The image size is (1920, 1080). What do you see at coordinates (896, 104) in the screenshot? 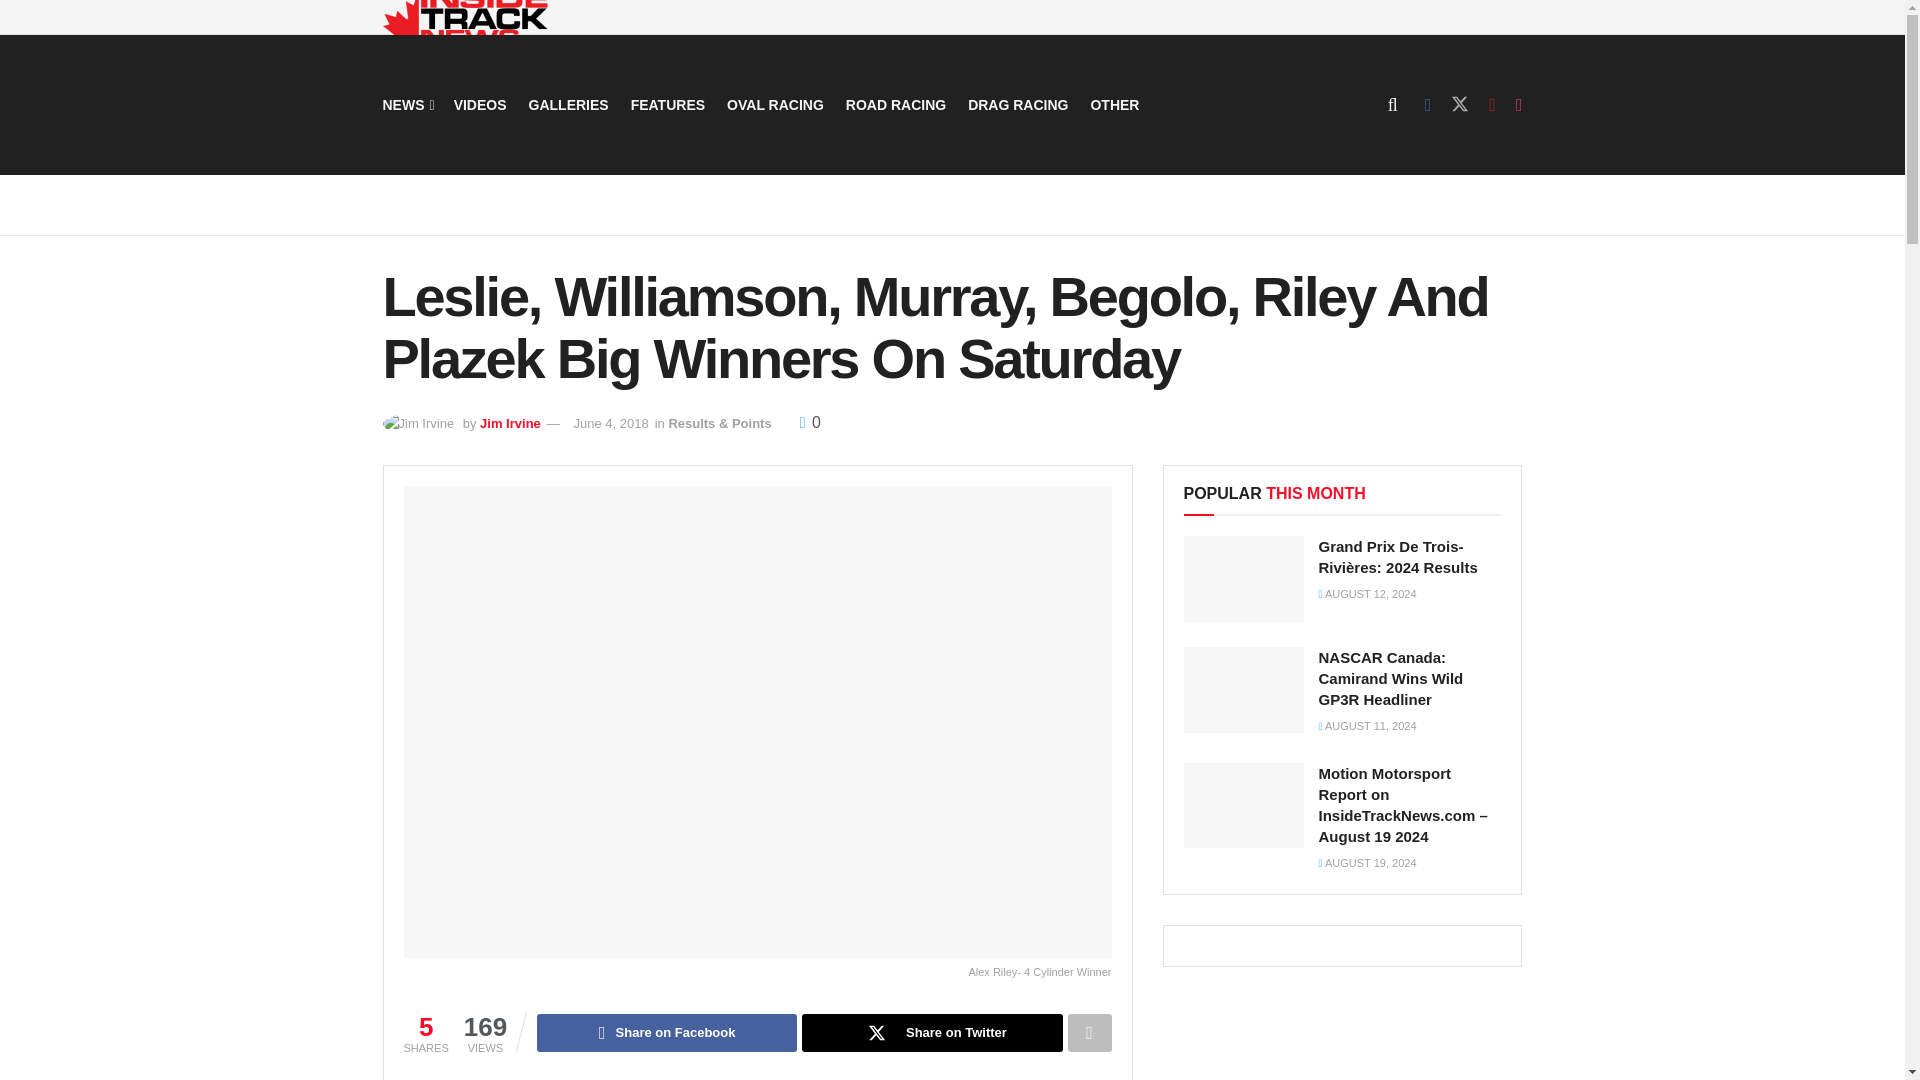
I see `ROAD RACING` at bounding box center [896, 104].